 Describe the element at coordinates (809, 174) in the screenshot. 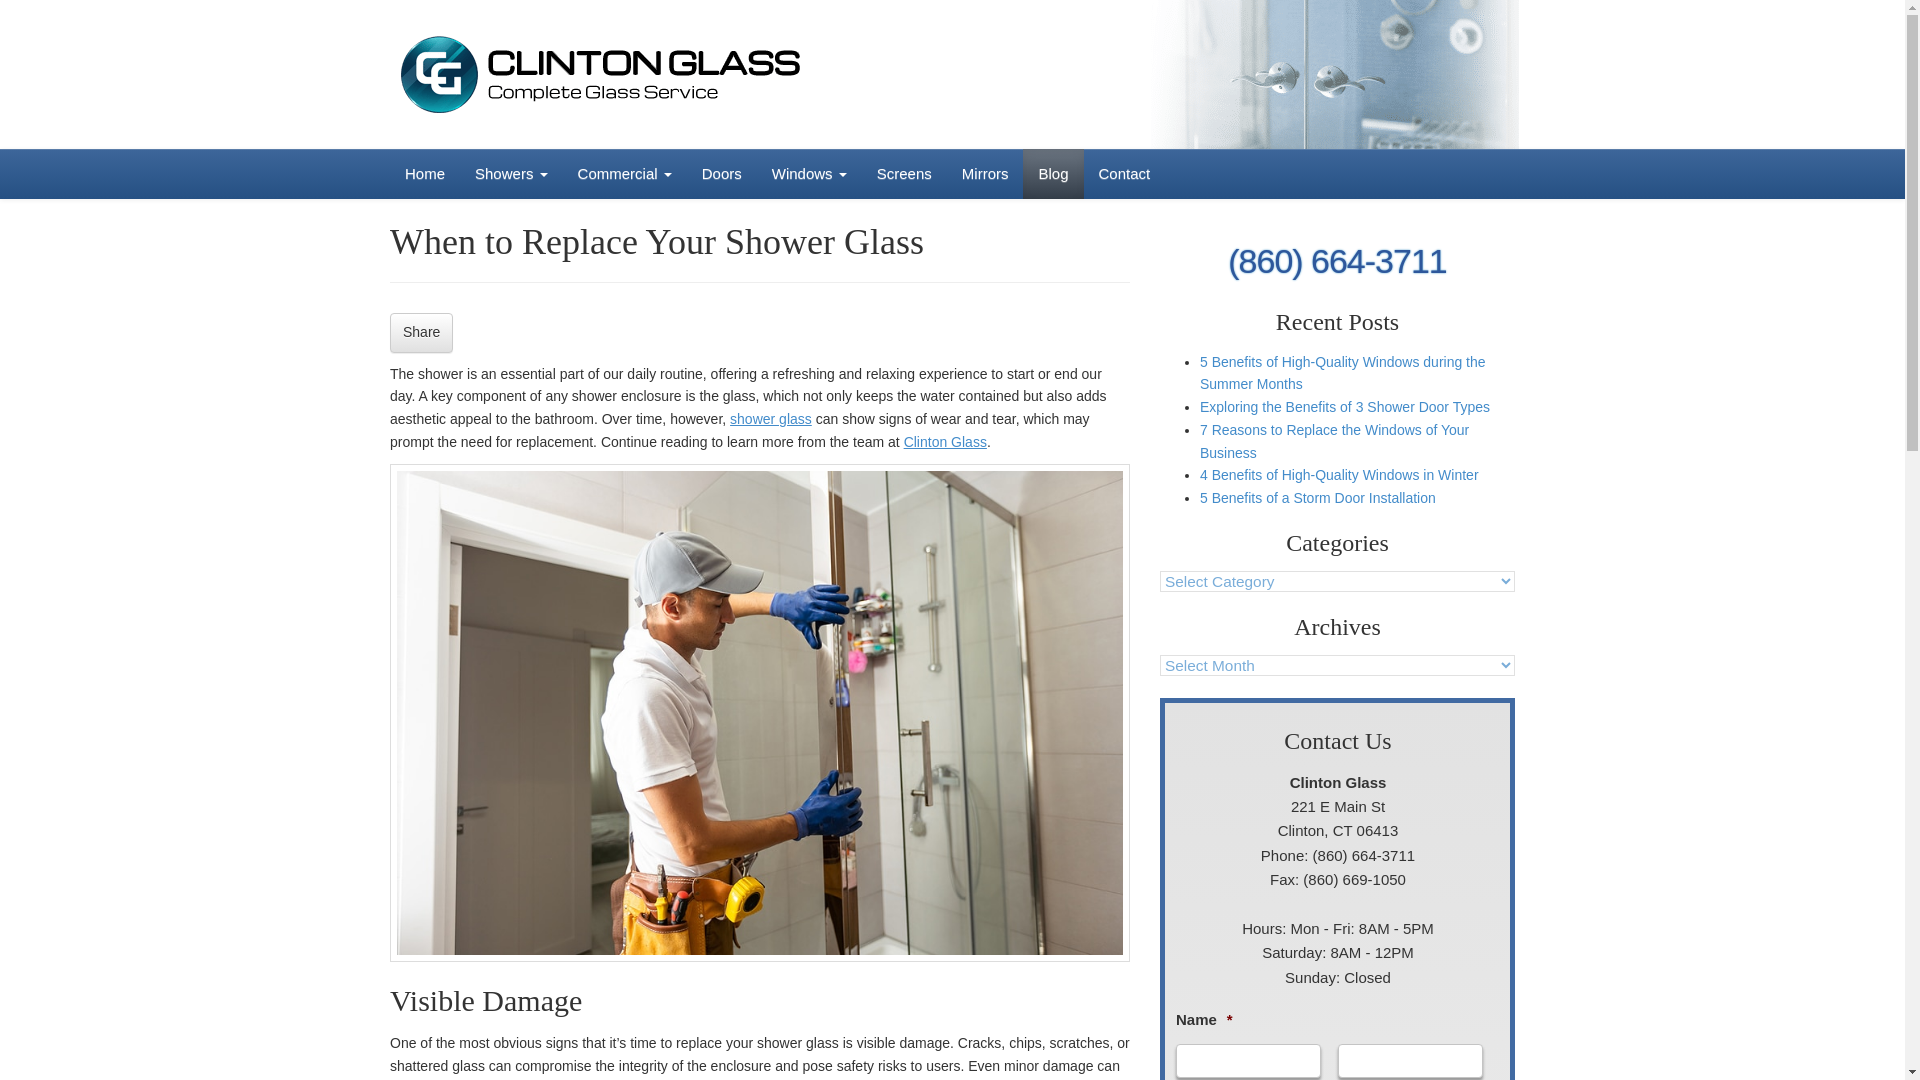

I see `Windows` at that location.